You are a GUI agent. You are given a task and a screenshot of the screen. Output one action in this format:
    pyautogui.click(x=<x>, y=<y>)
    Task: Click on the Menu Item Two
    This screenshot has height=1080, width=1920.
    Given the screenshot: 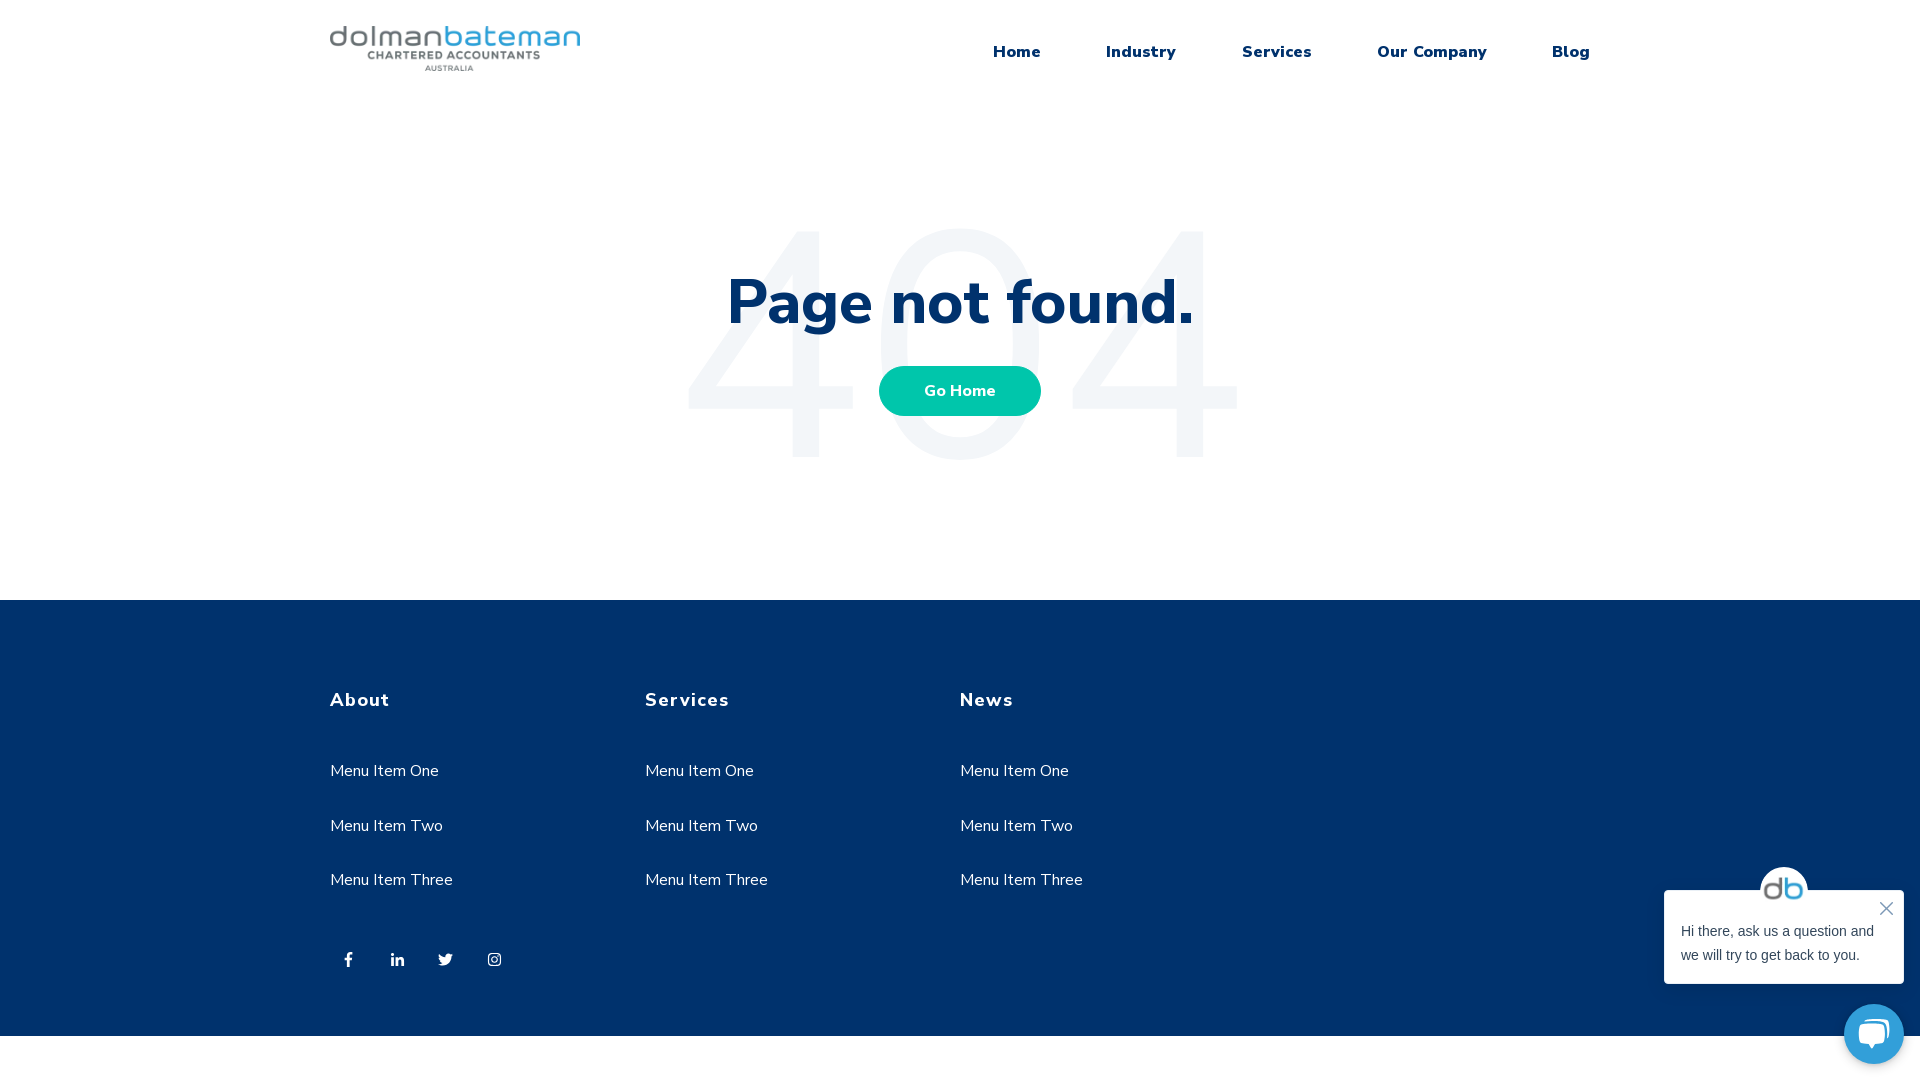 What is the action you would take?
    pyautogui.click(x=702, y=826)
    